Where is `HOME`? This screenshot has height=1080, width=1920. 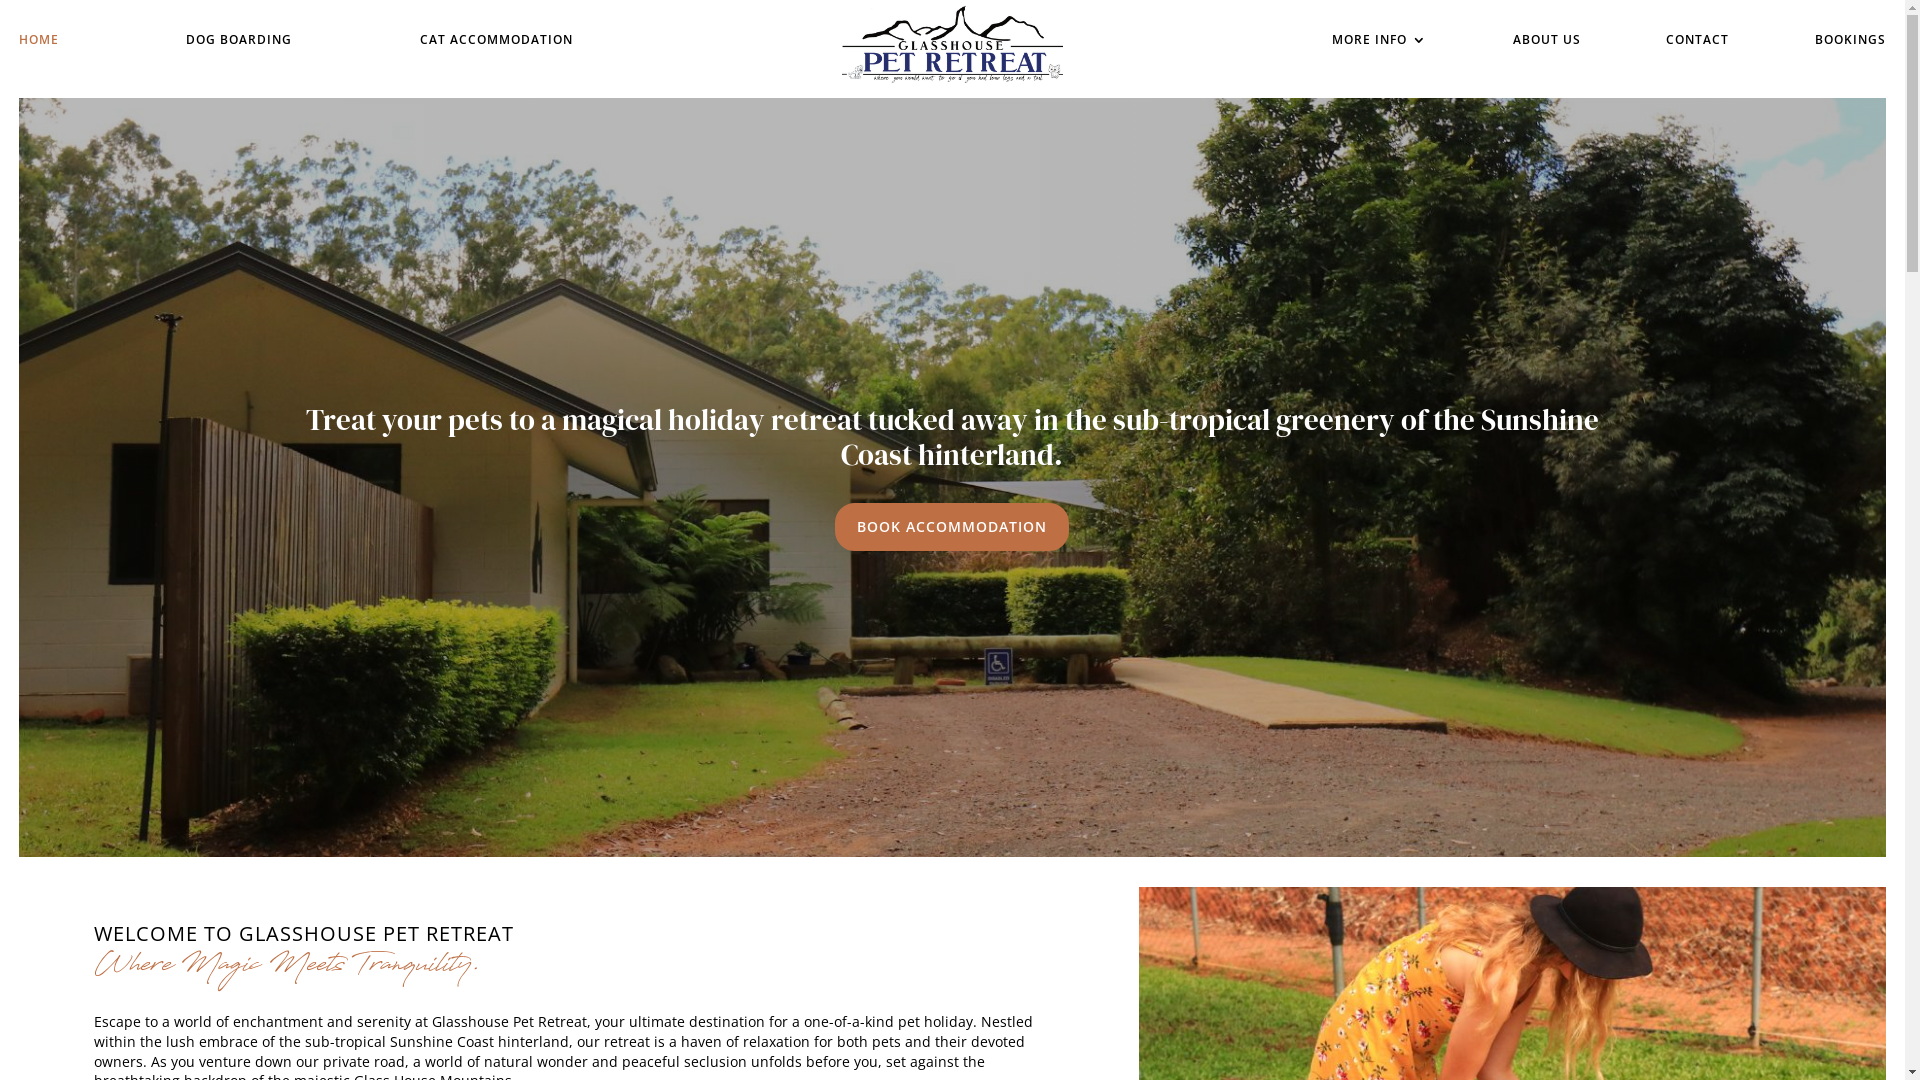 HOME is located at coordinates (39, 44).